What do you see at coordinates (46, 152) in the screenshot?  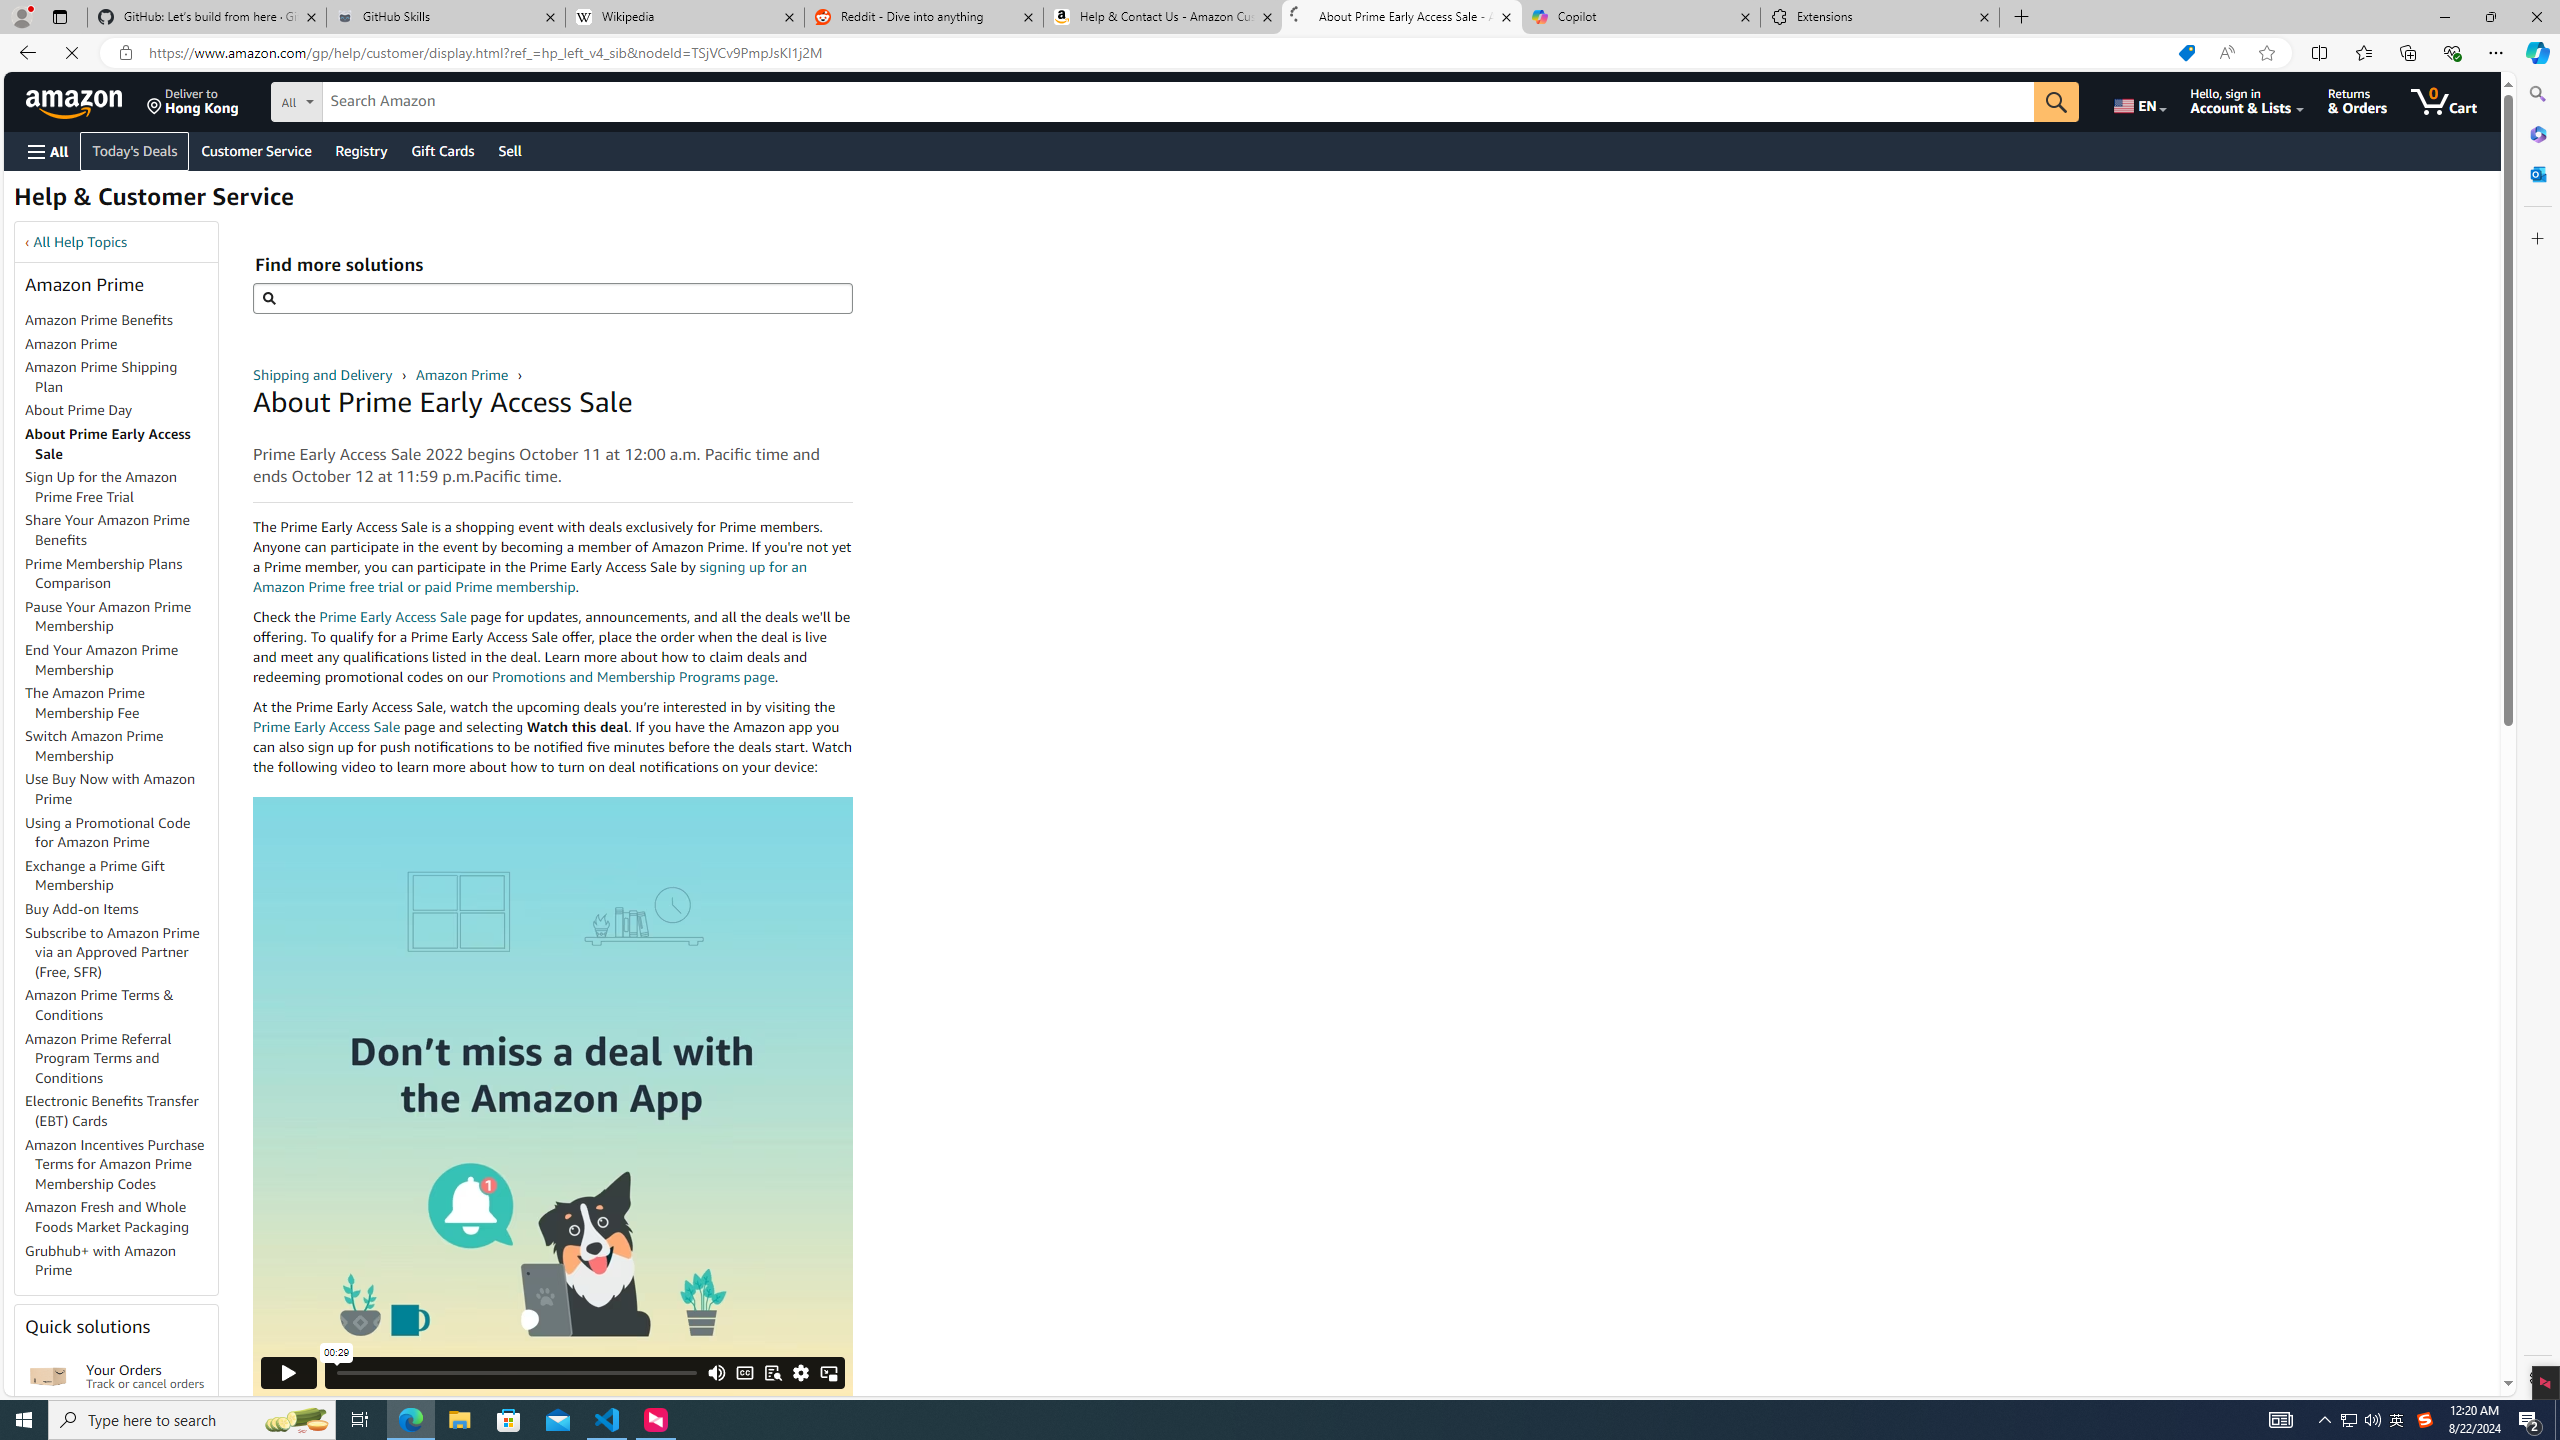 I see `Open Menu` at bounding box center [46, 152].